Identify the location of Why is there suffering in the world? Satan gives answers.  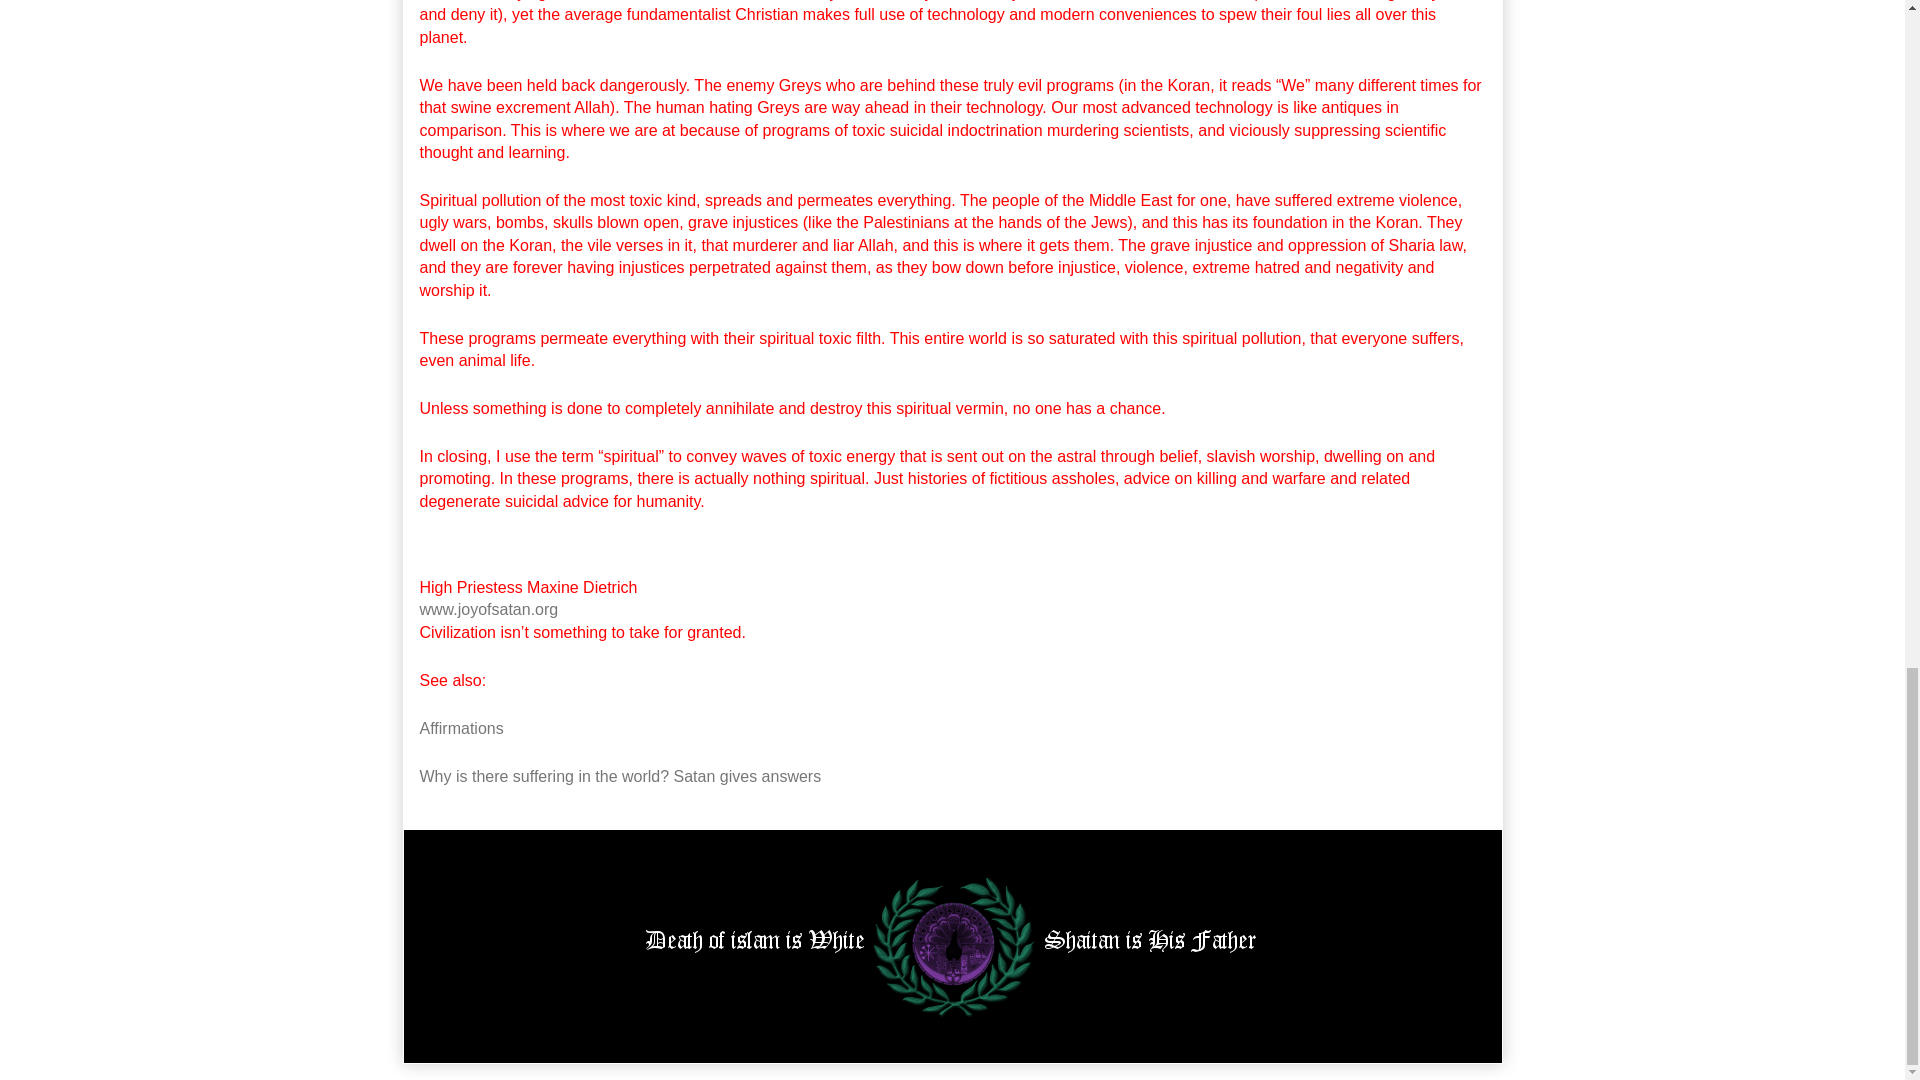
(620, 776).